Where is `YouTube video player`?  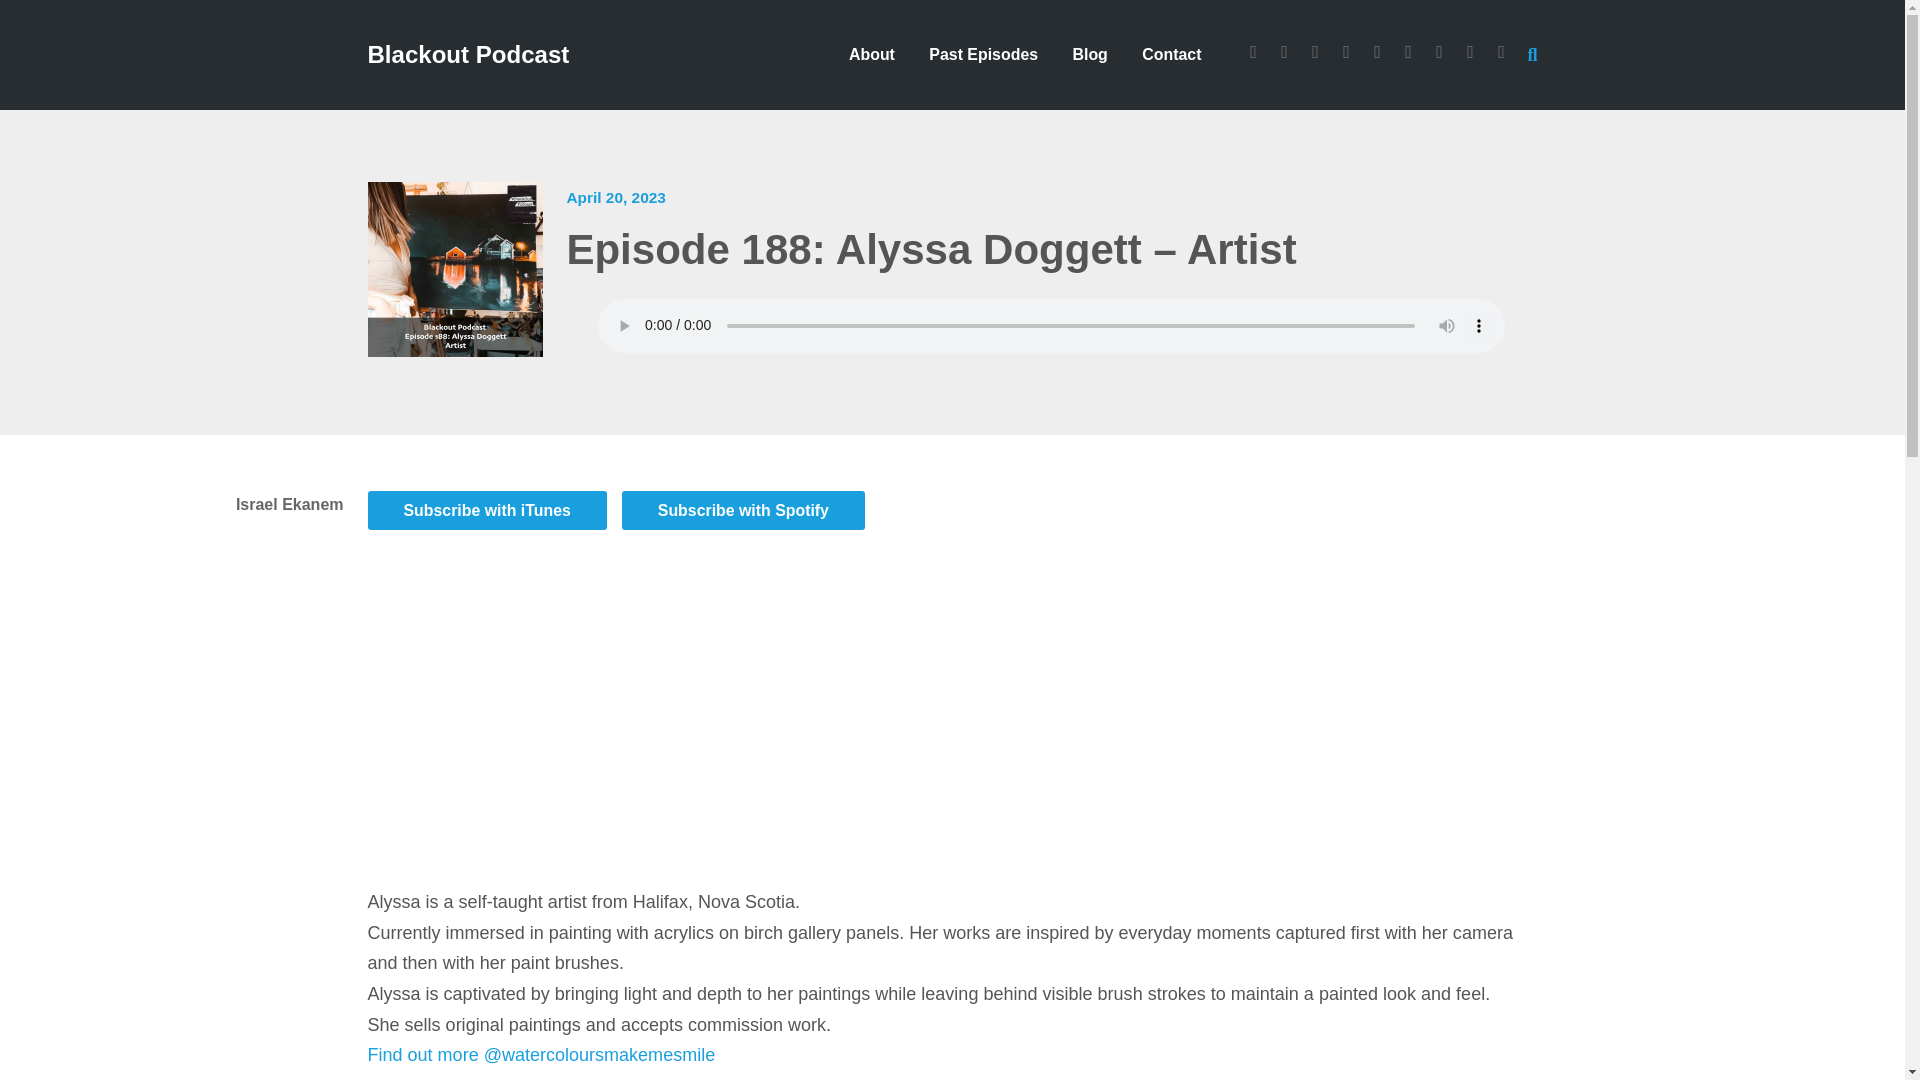
YouTube video player is located at coordinates (648, 718).